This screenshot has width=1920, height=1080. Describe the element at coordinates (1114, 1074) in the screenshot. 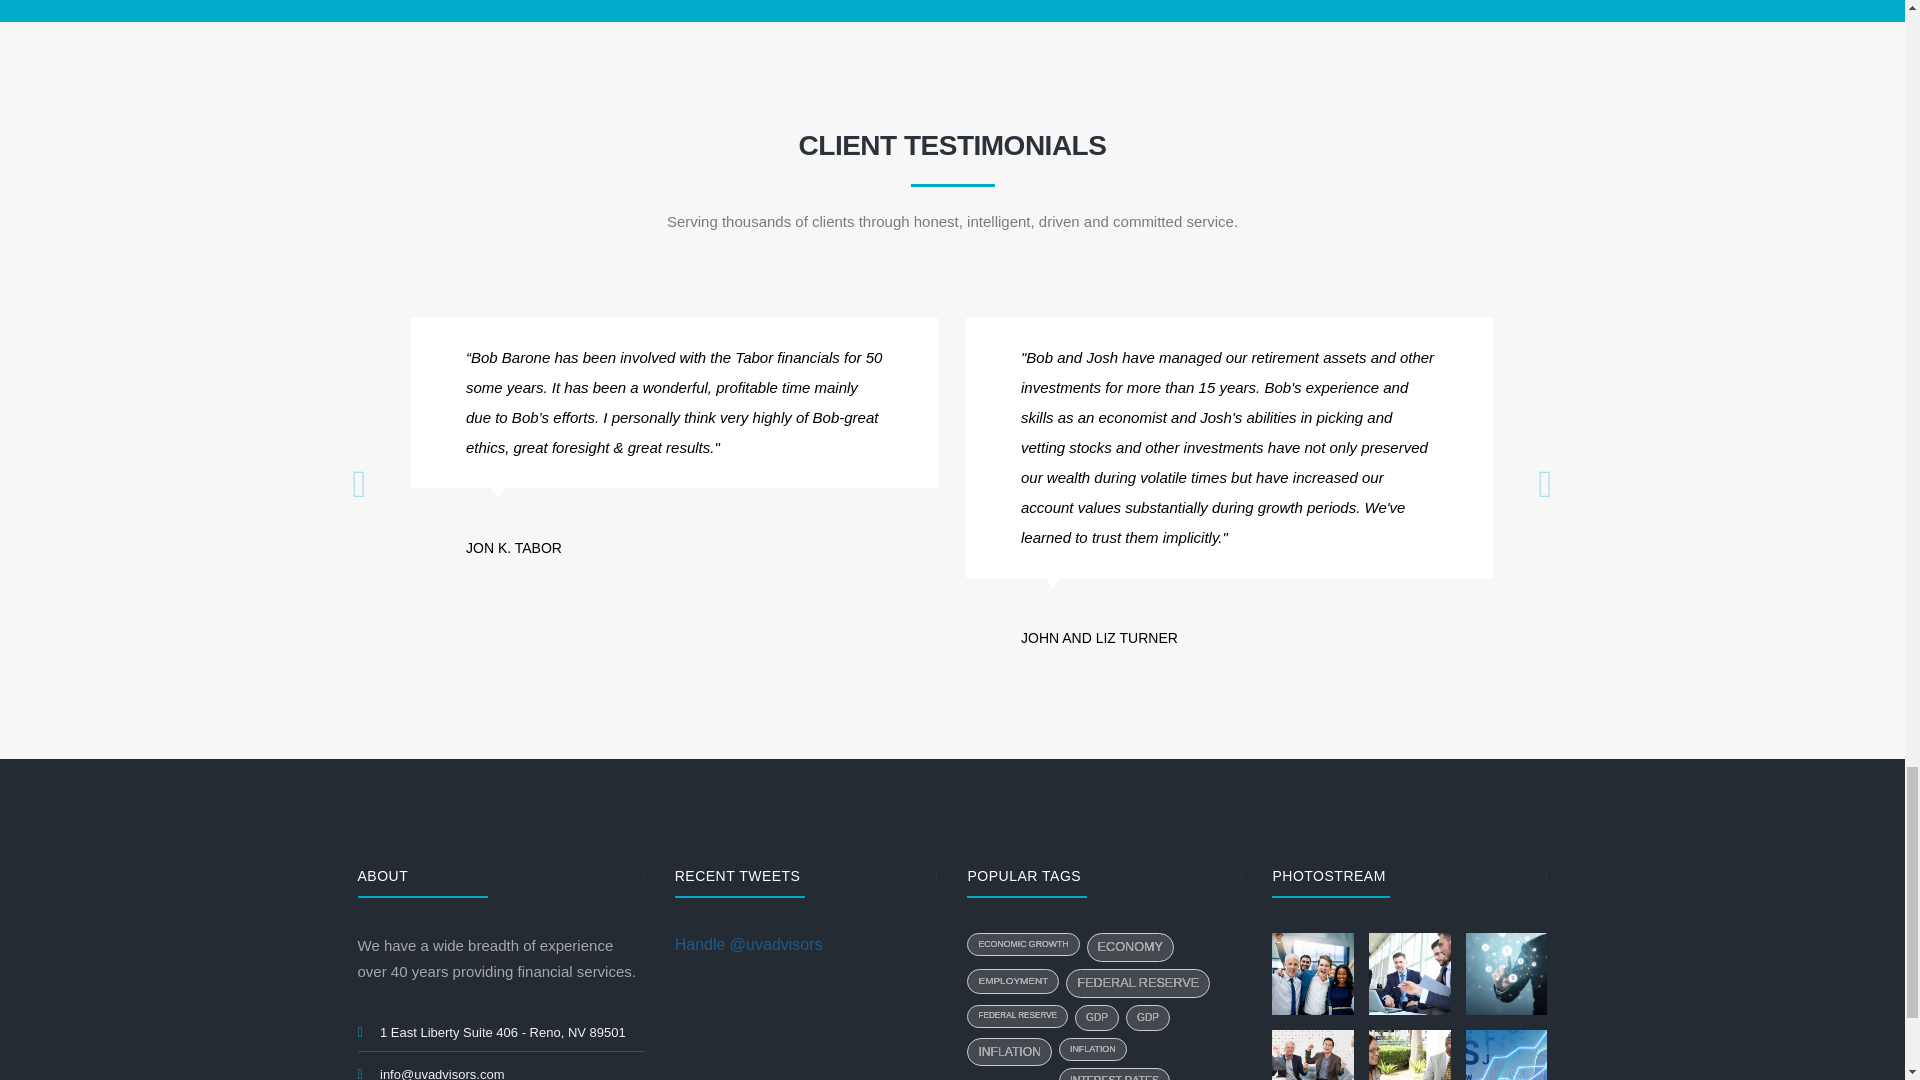

I see `INTEREST RATES` at that location.